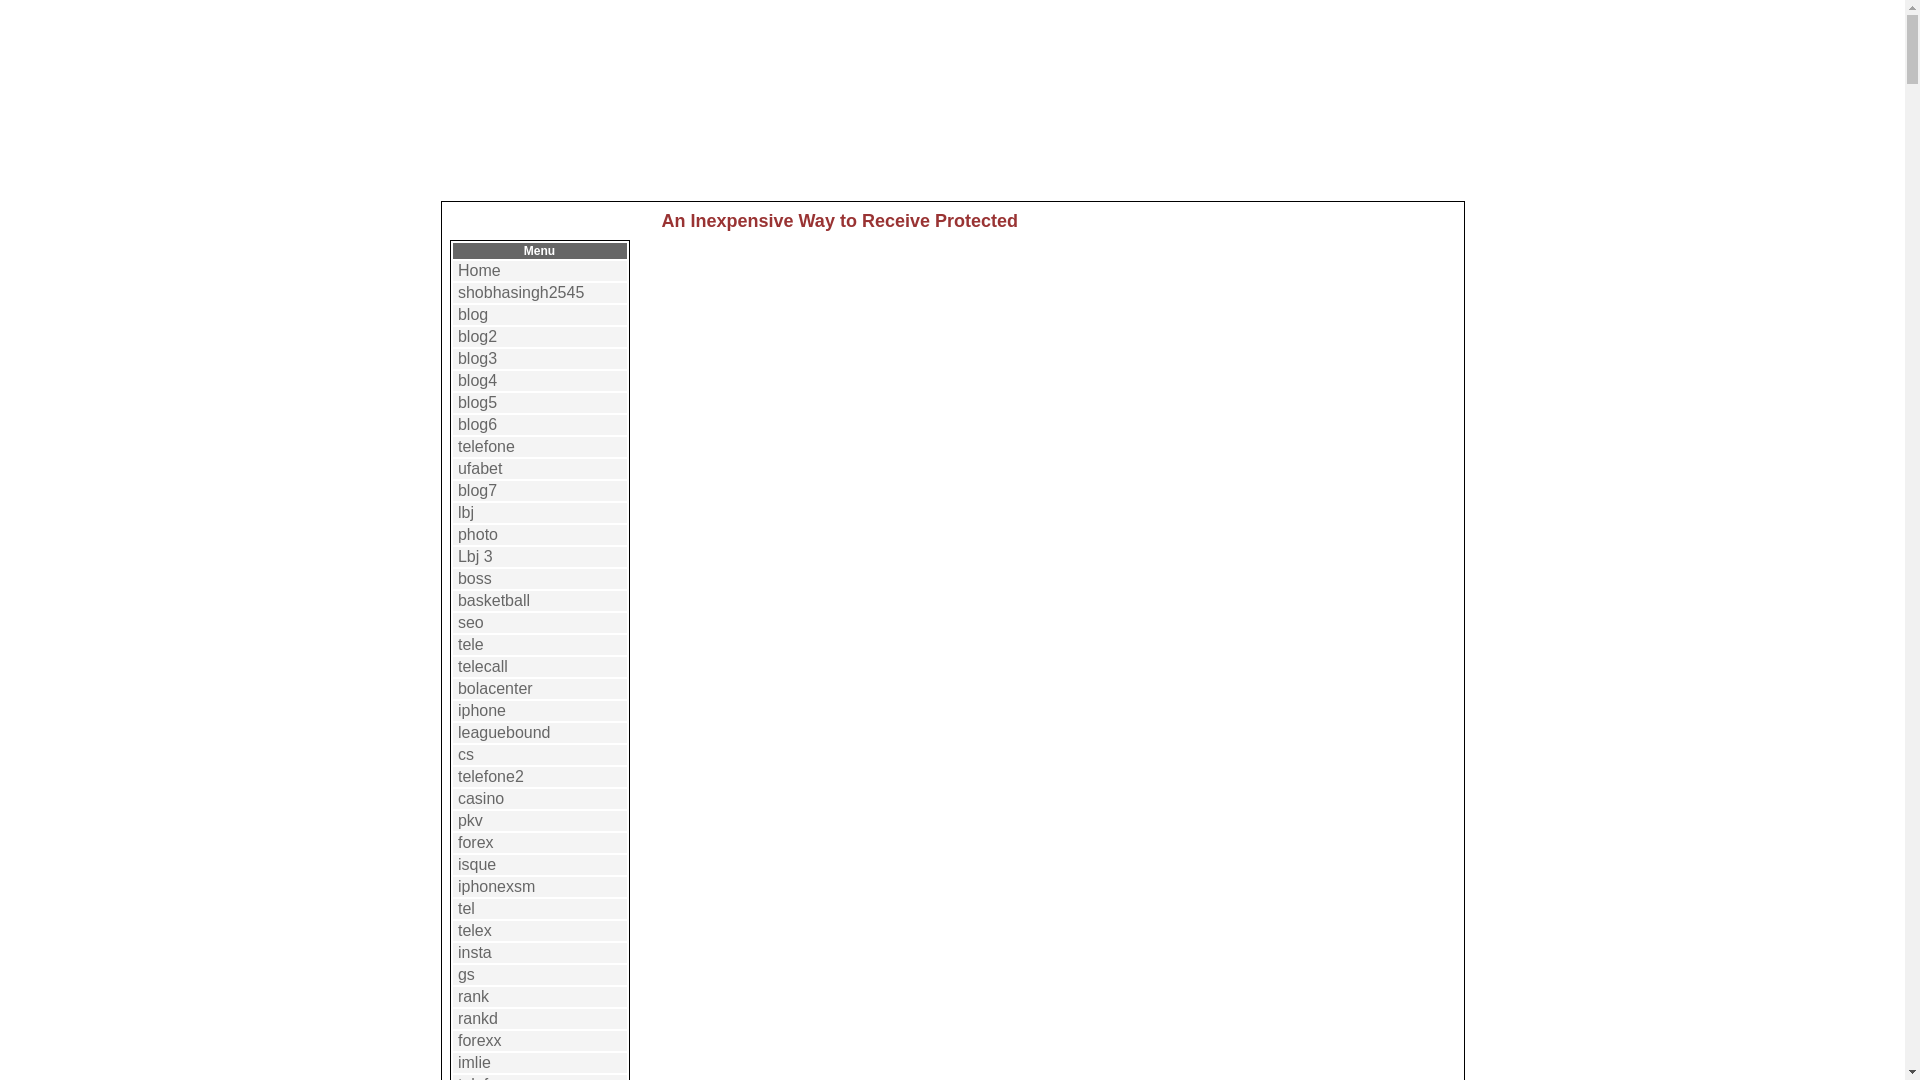 This screenshot has height=1080, width=1920. I want to click on telefone, so click(486, 446).